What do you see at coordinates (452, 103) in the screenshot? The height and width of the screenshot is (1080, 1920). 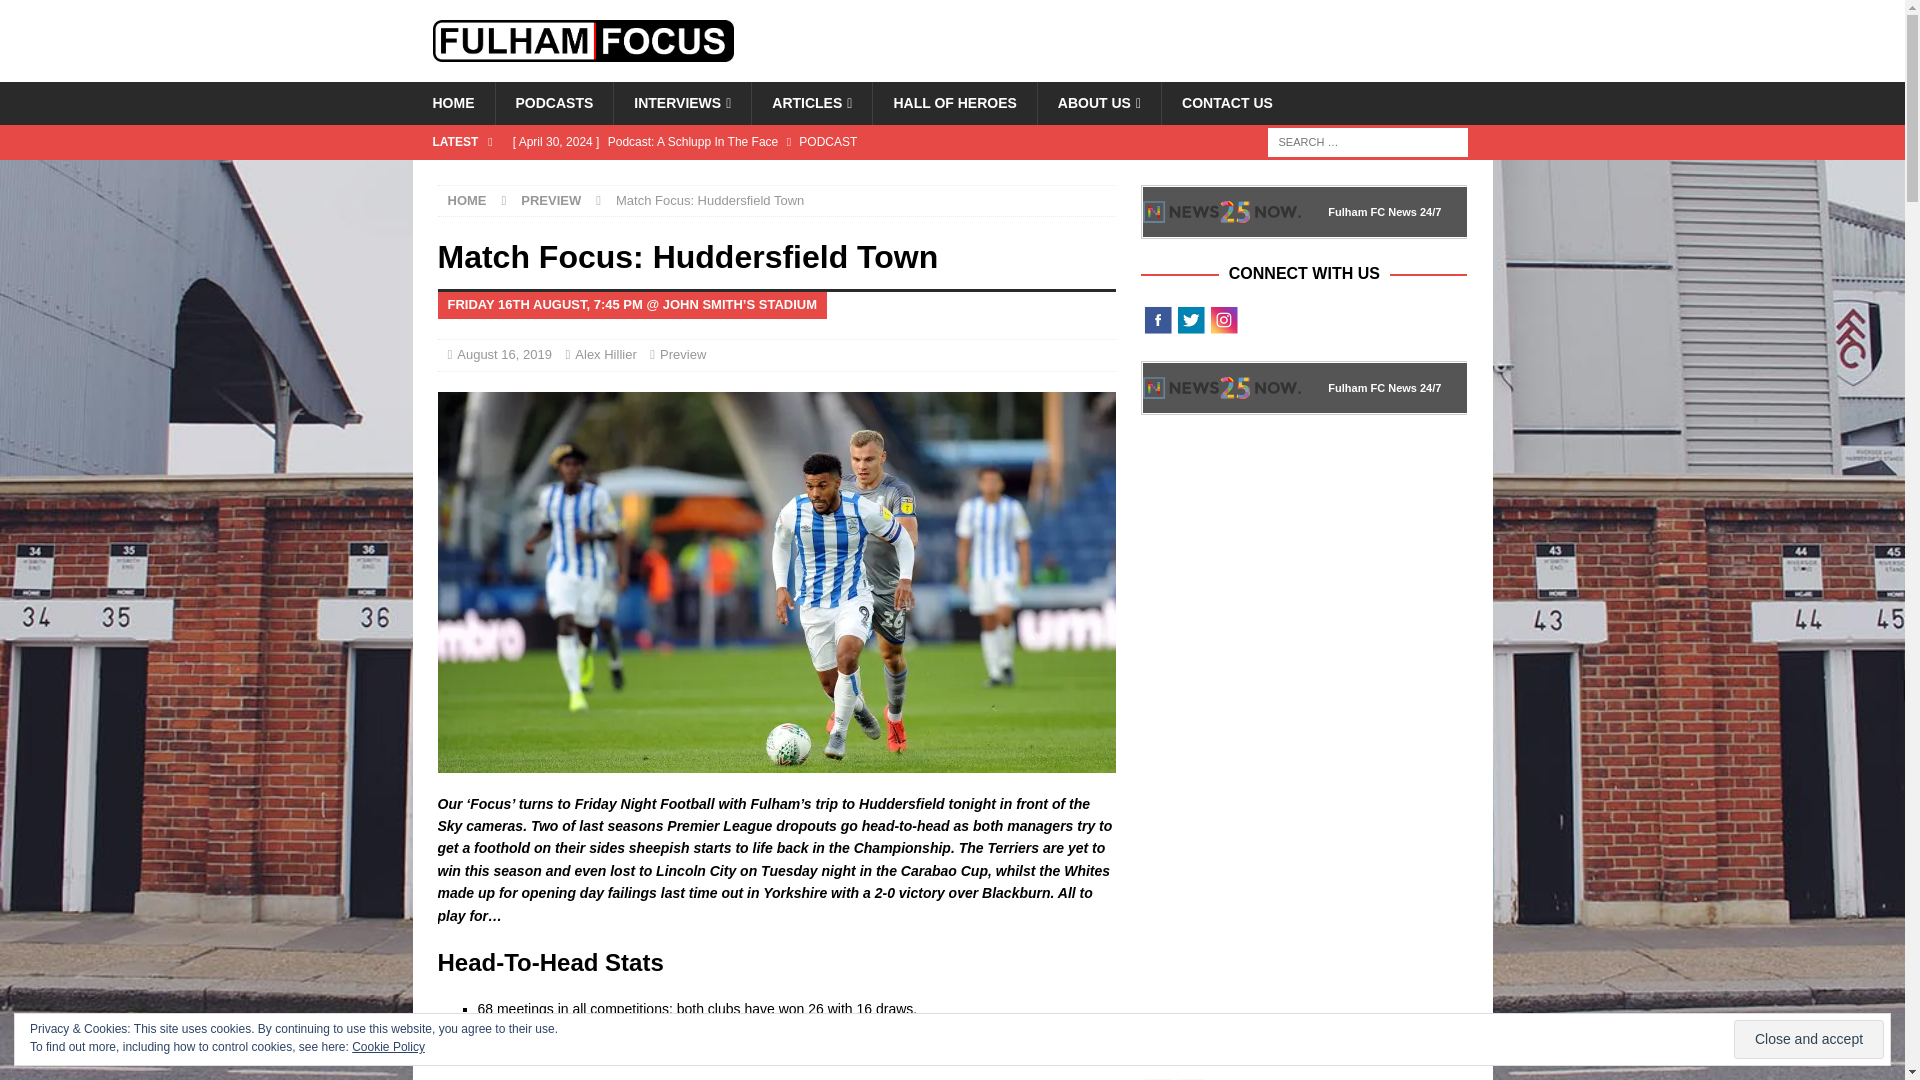 I see `HOME` at bounding box center [452, 103].